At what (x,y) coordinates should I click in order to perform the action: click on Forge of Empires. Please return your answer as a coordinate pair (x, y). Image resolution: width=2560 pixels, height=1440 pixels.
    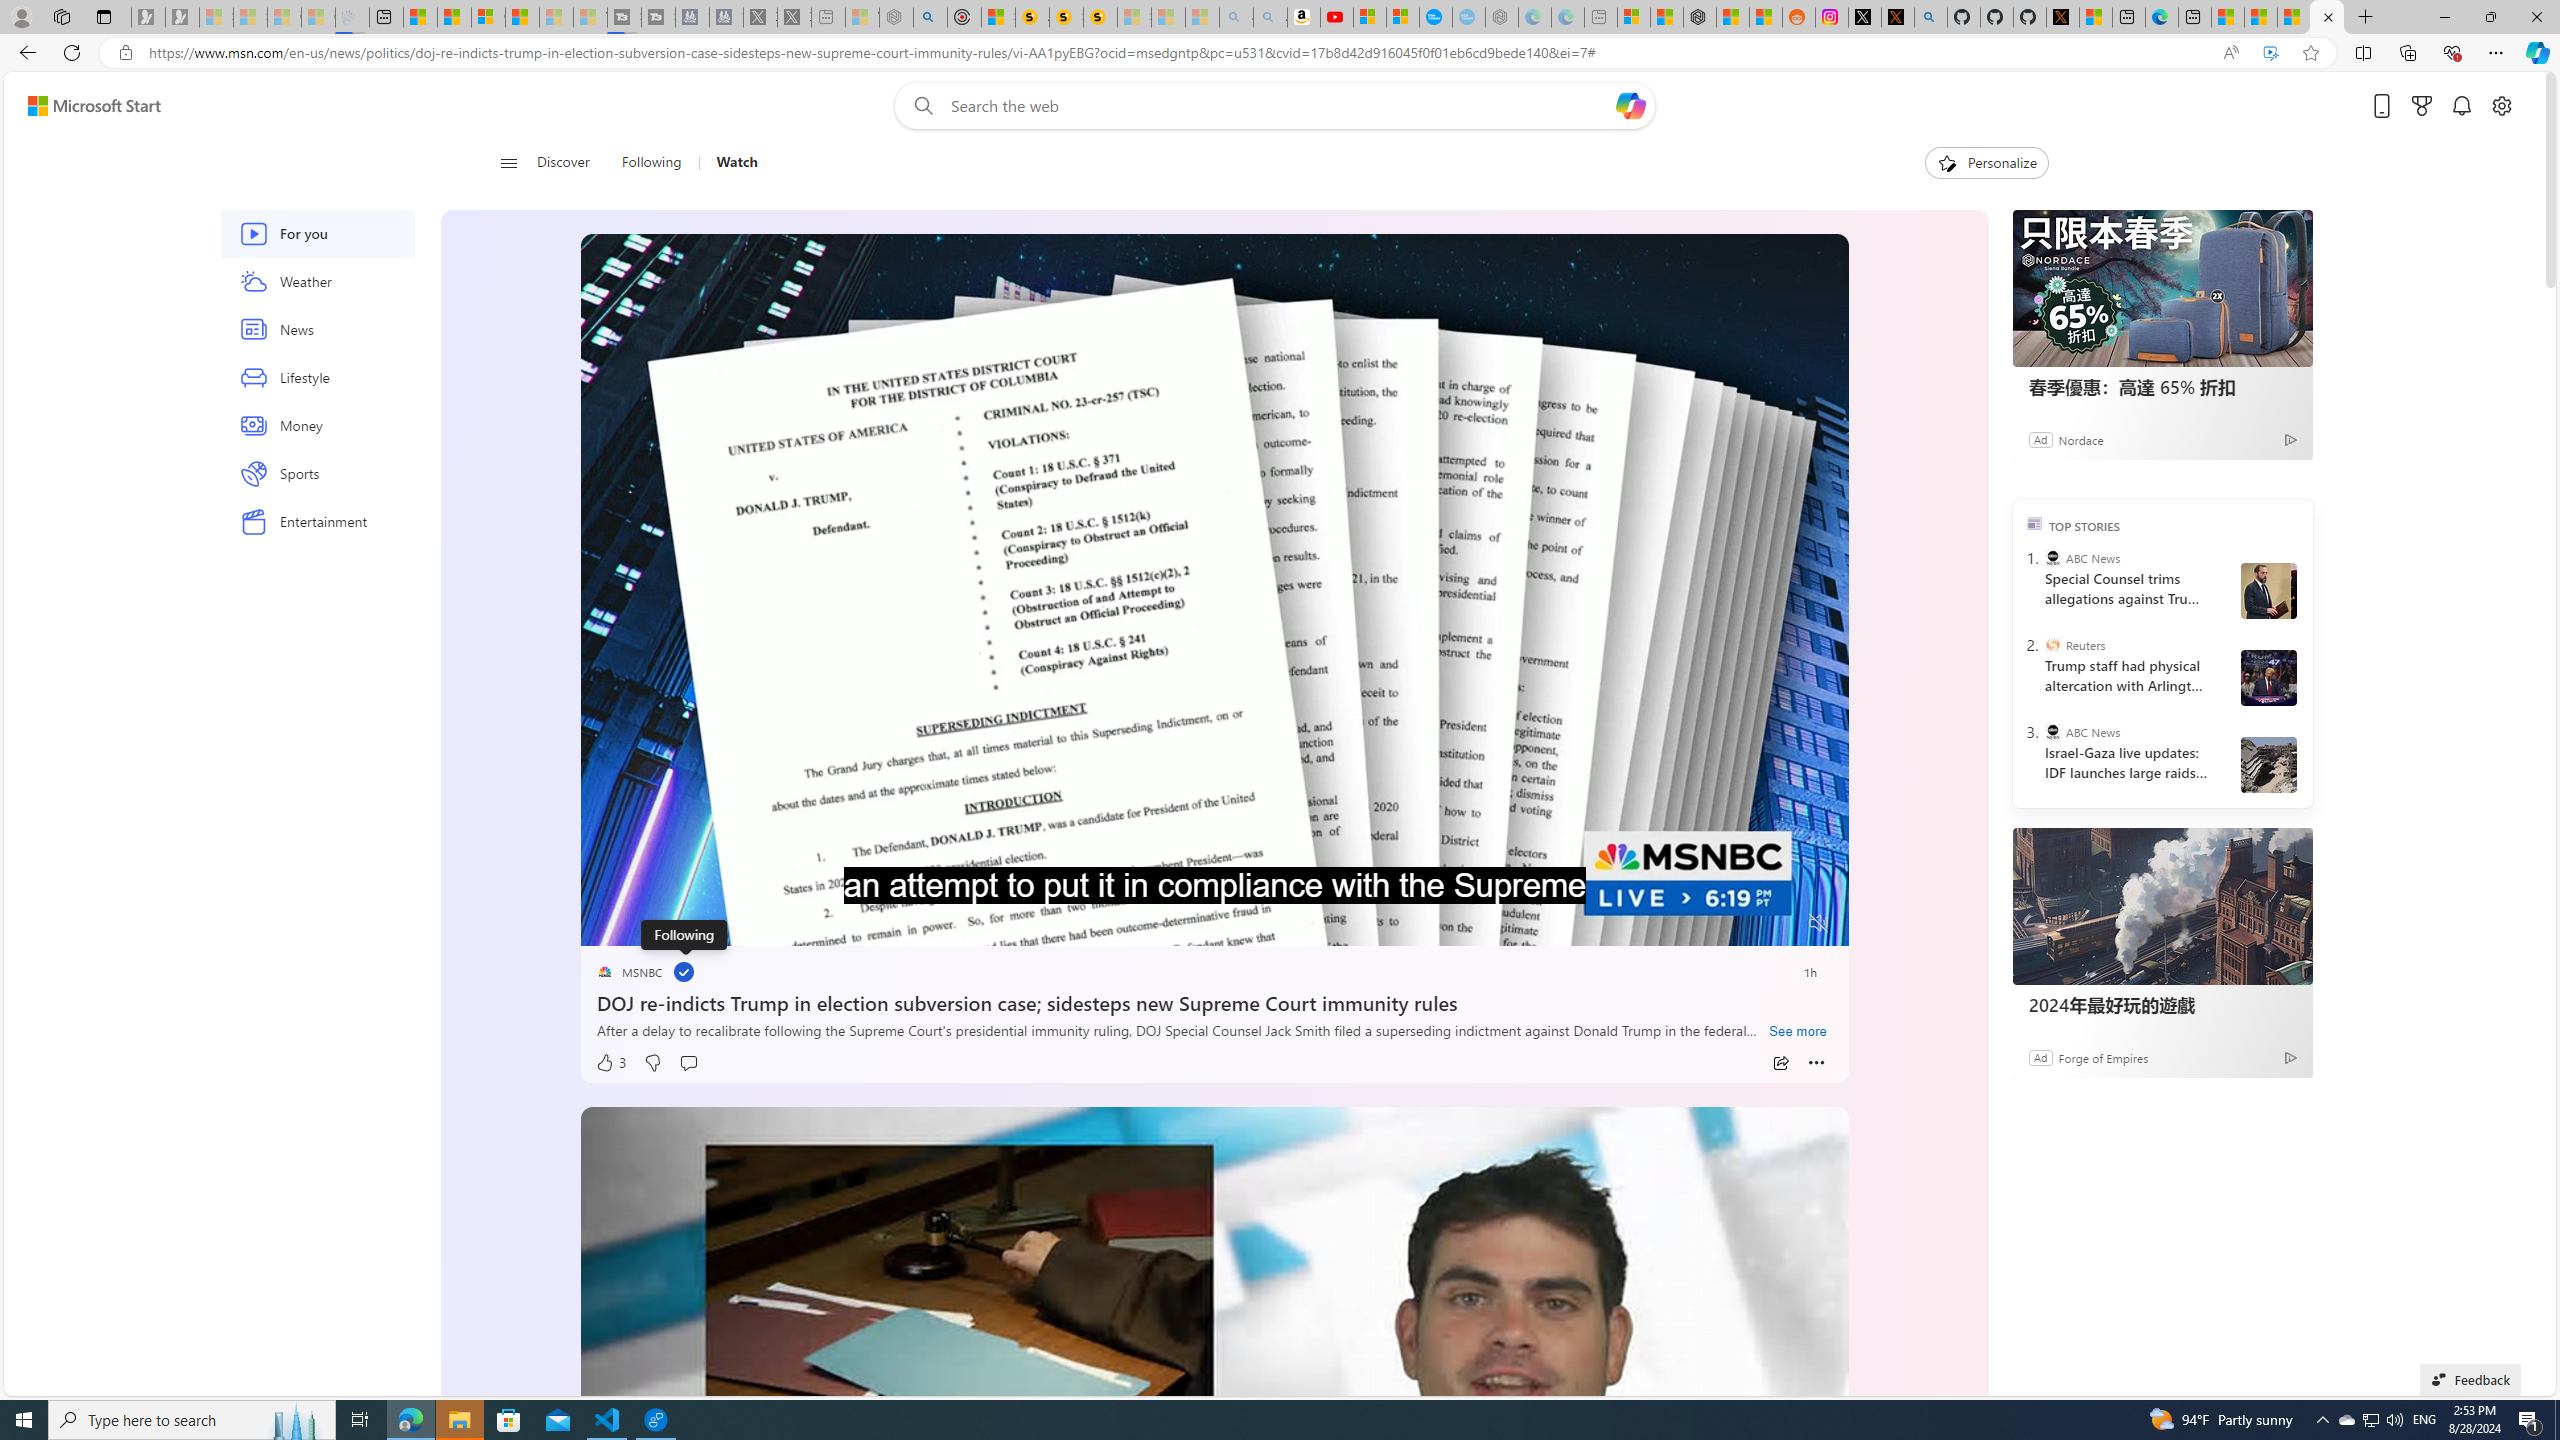
    Looking at the image, I should click on (2102, 1056).